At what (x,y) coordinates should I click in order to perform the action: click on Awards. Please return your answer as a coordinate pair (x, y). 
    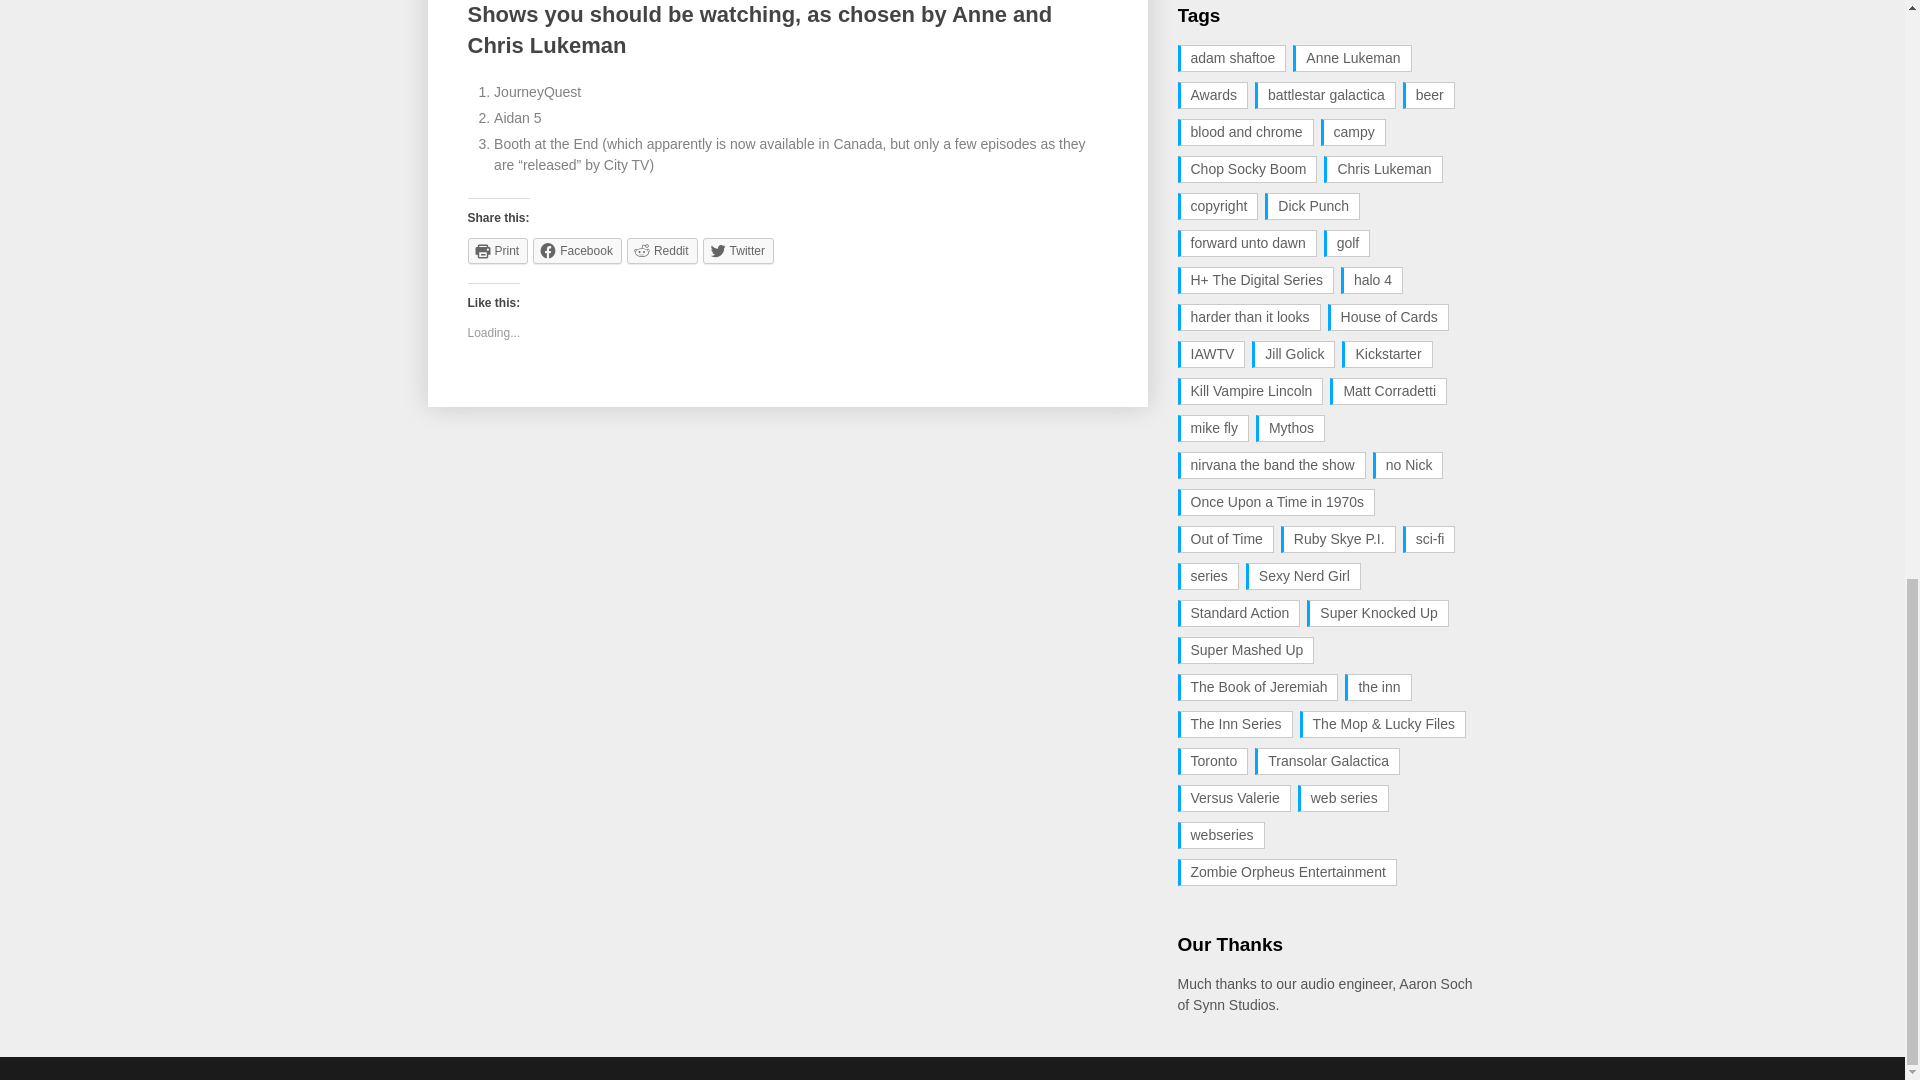
    Looking at the image, I should click on (1213, 96).